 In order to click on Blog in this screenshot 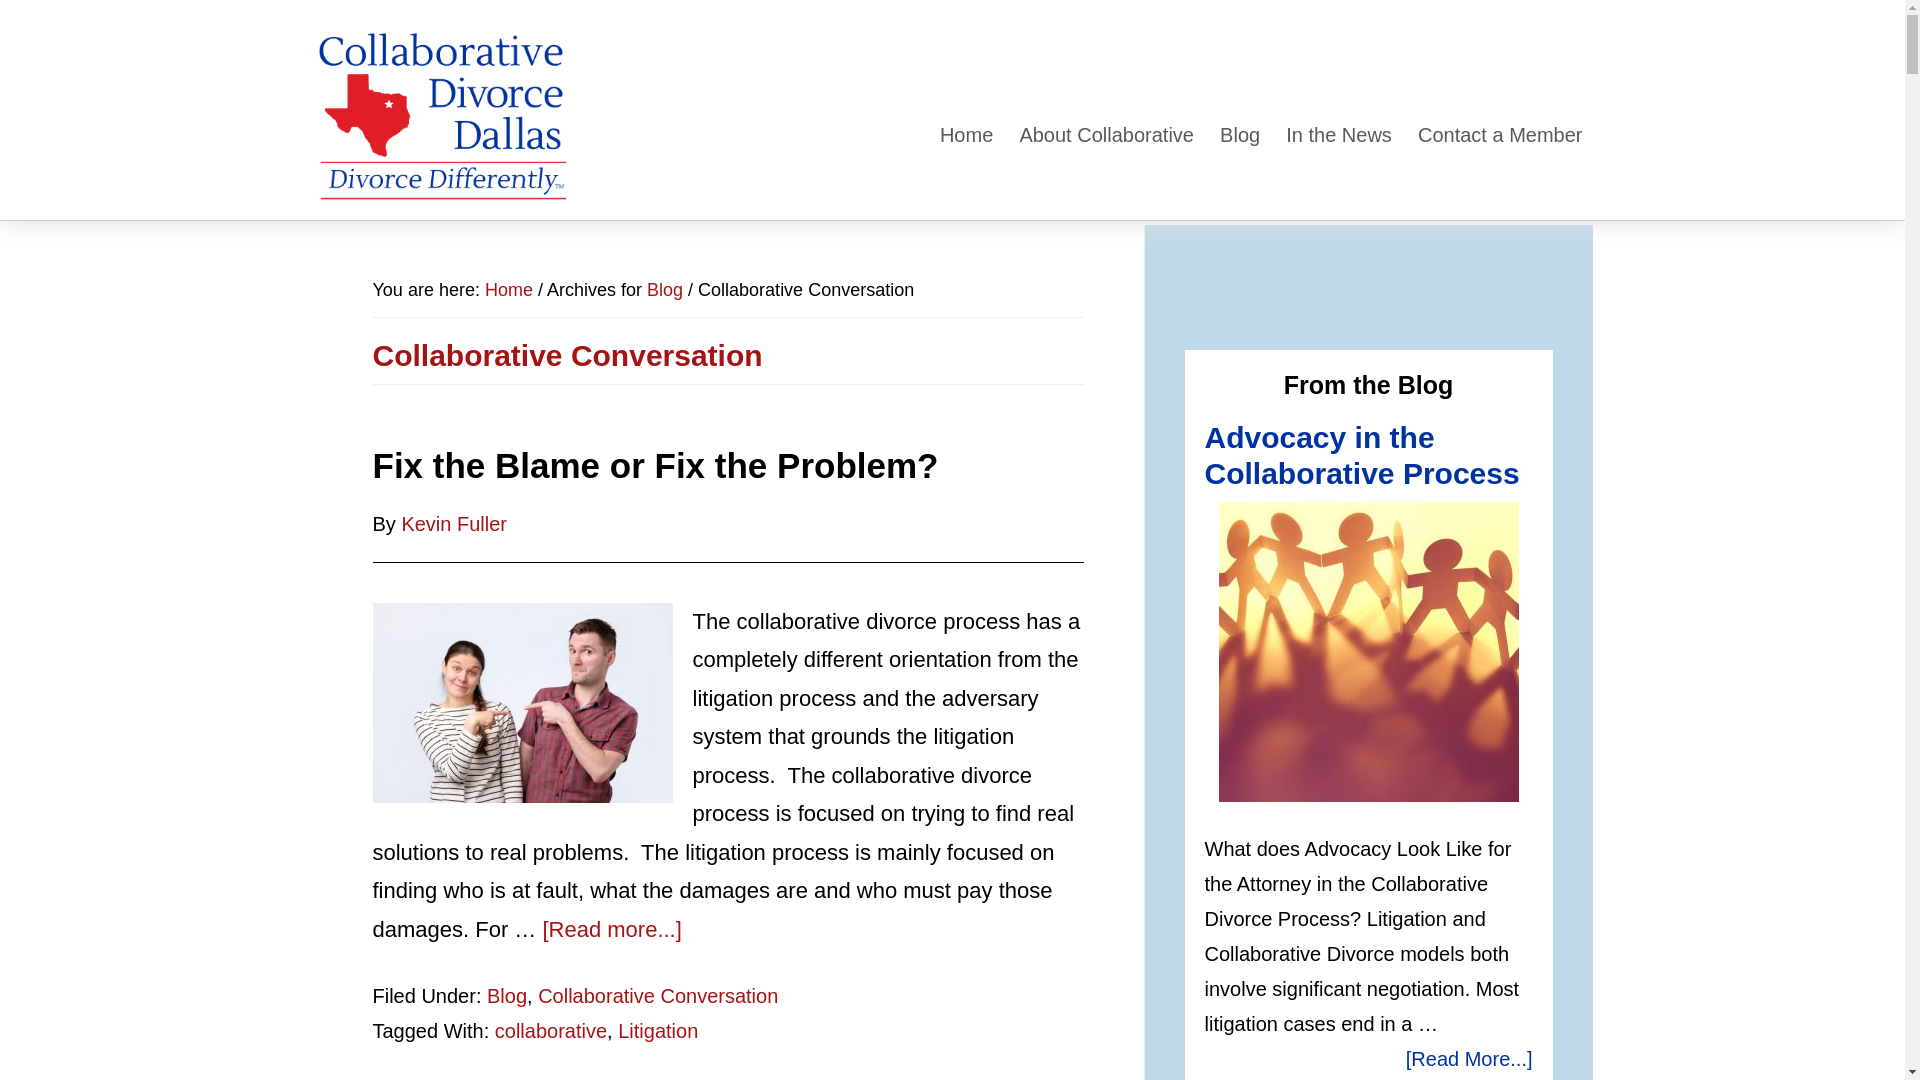, I will do `click(665, 290)`.